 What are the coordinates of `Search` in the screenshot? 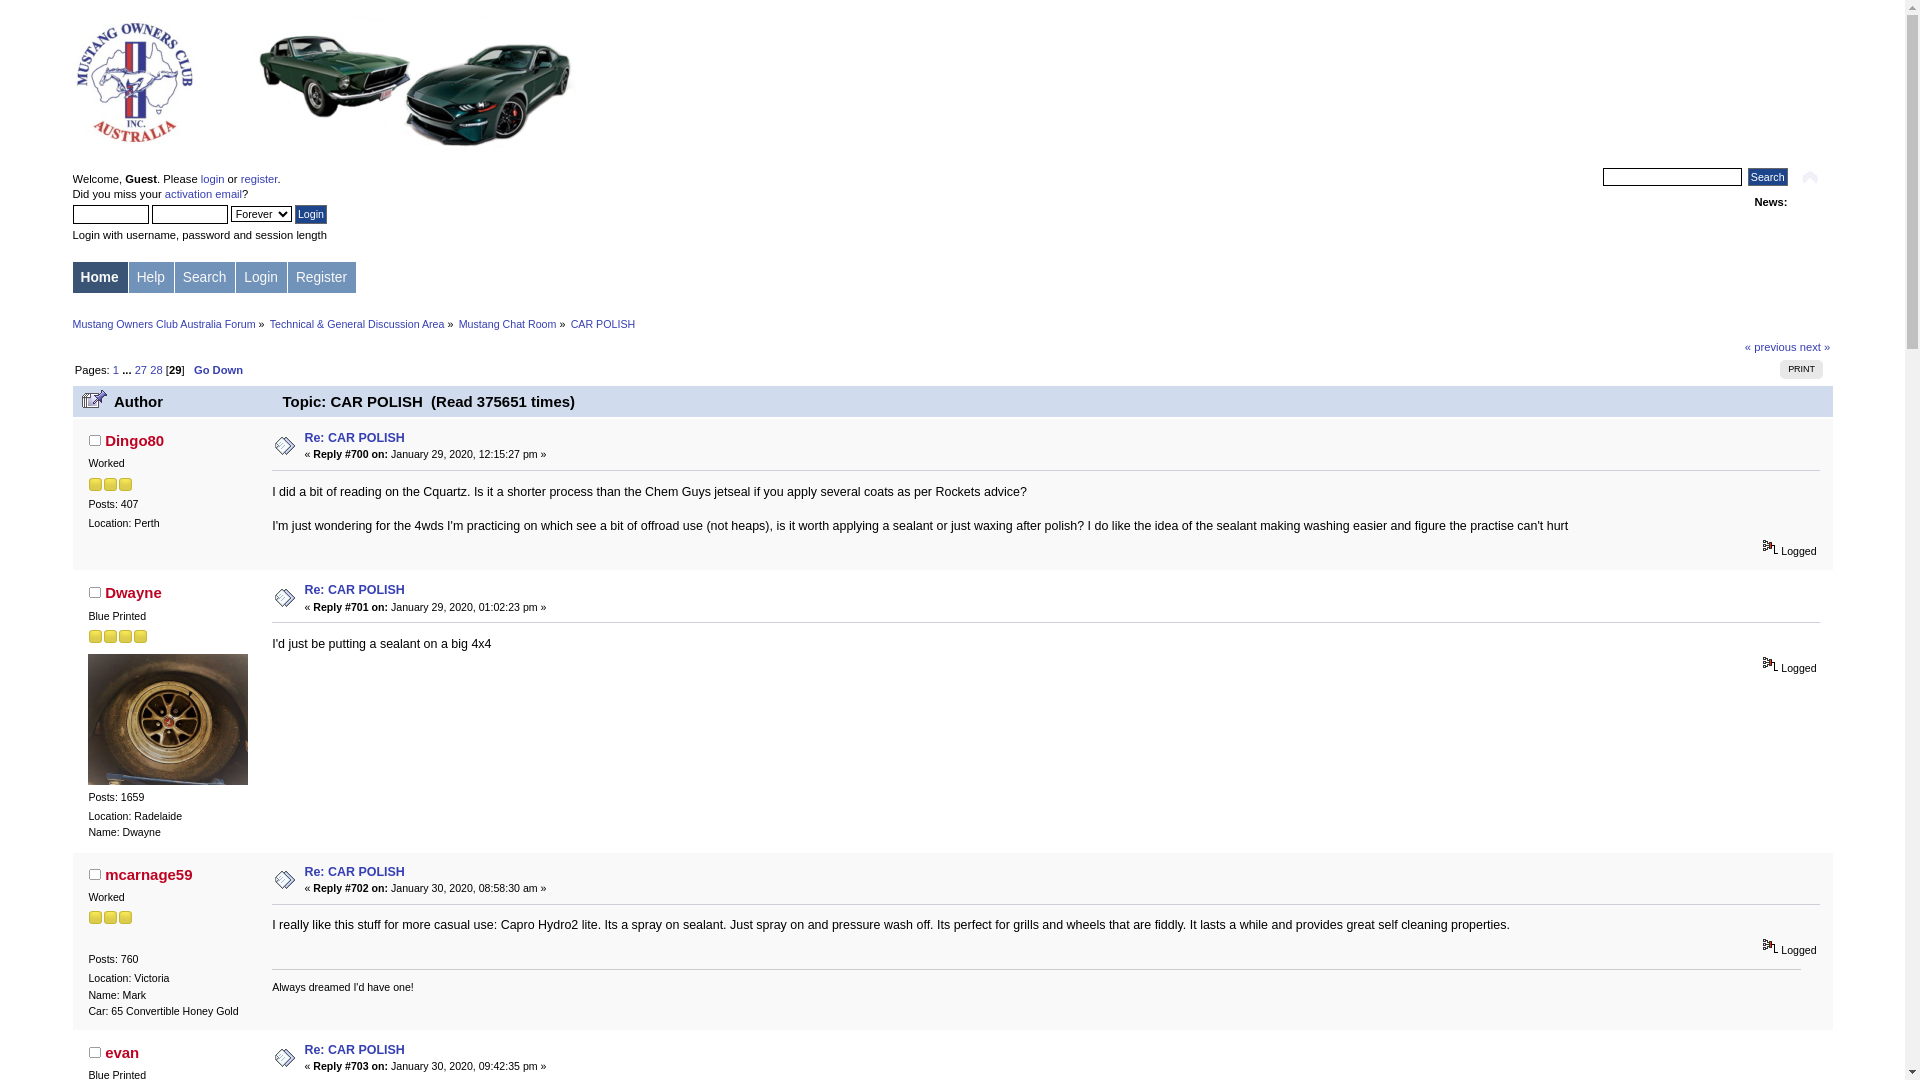 It's located at (1768, 177).